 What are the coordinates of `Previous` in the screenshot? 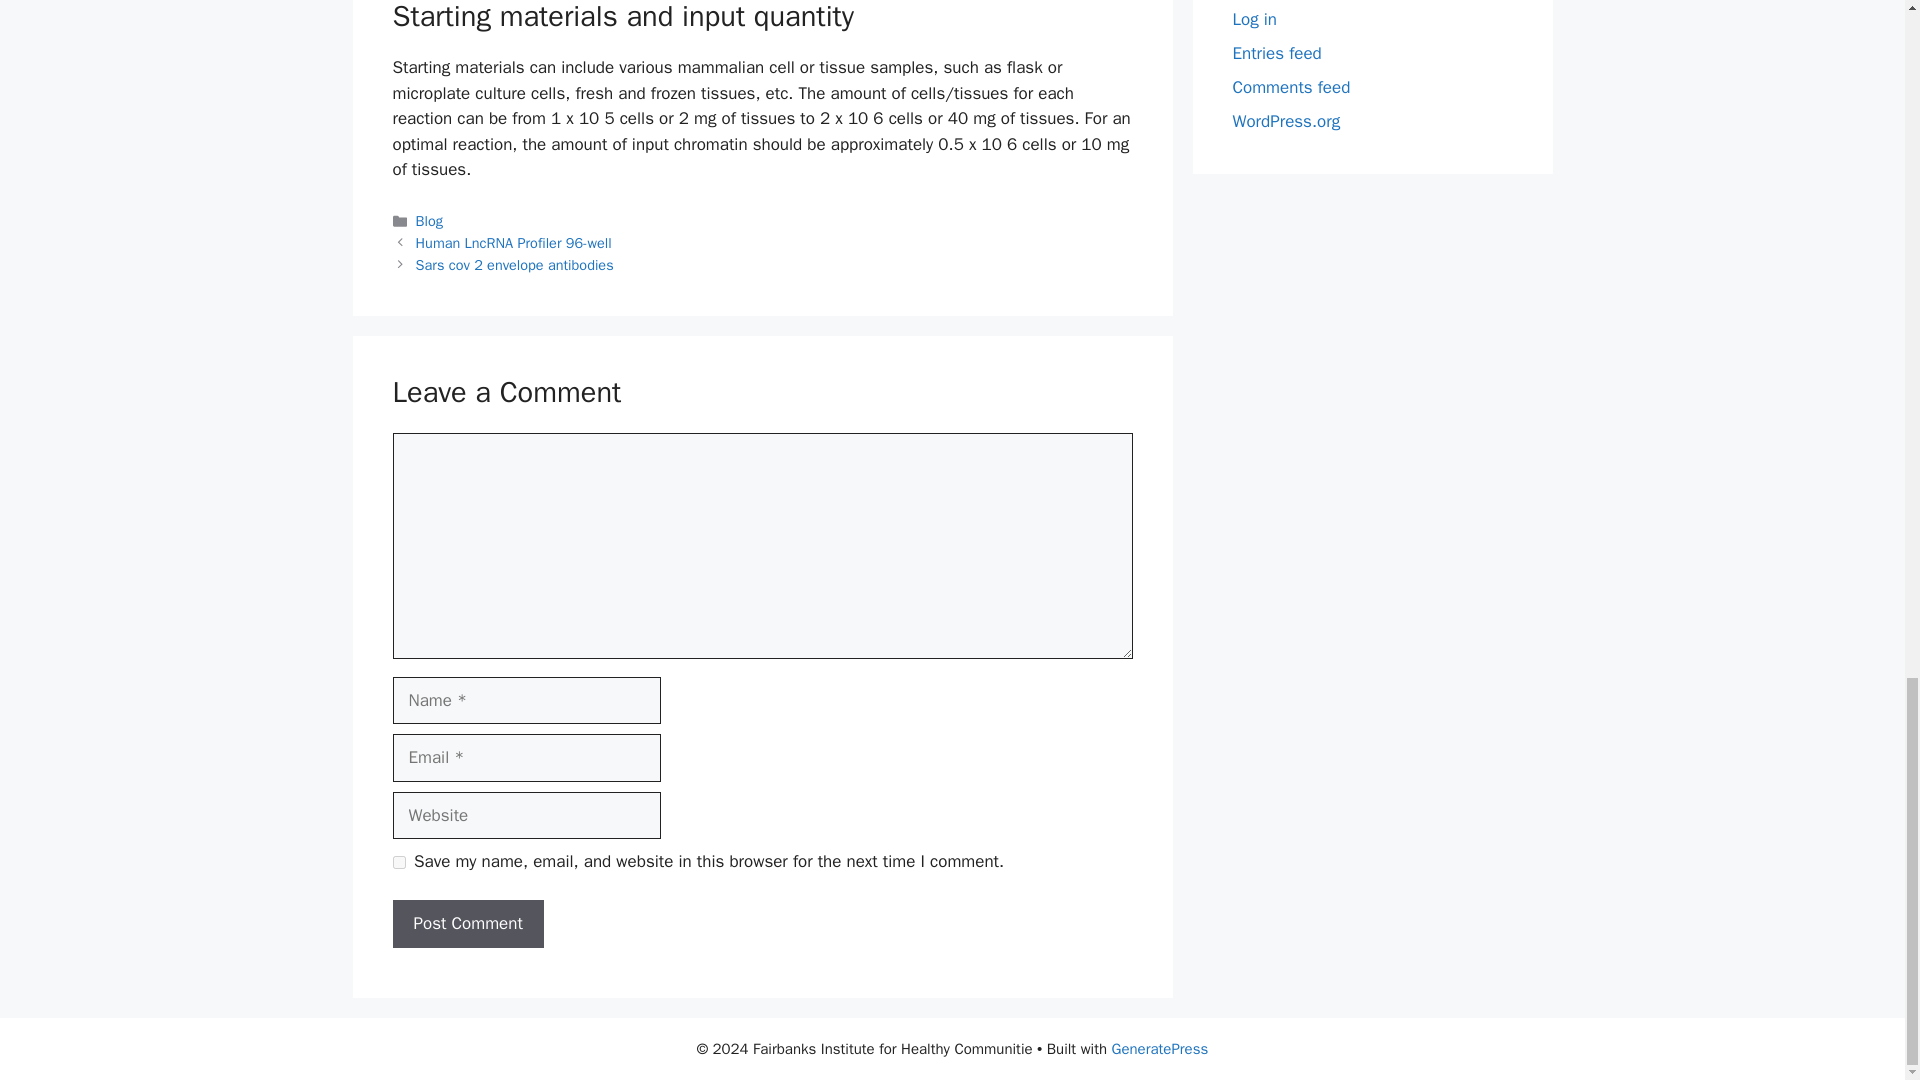 It's located at (514, 242).